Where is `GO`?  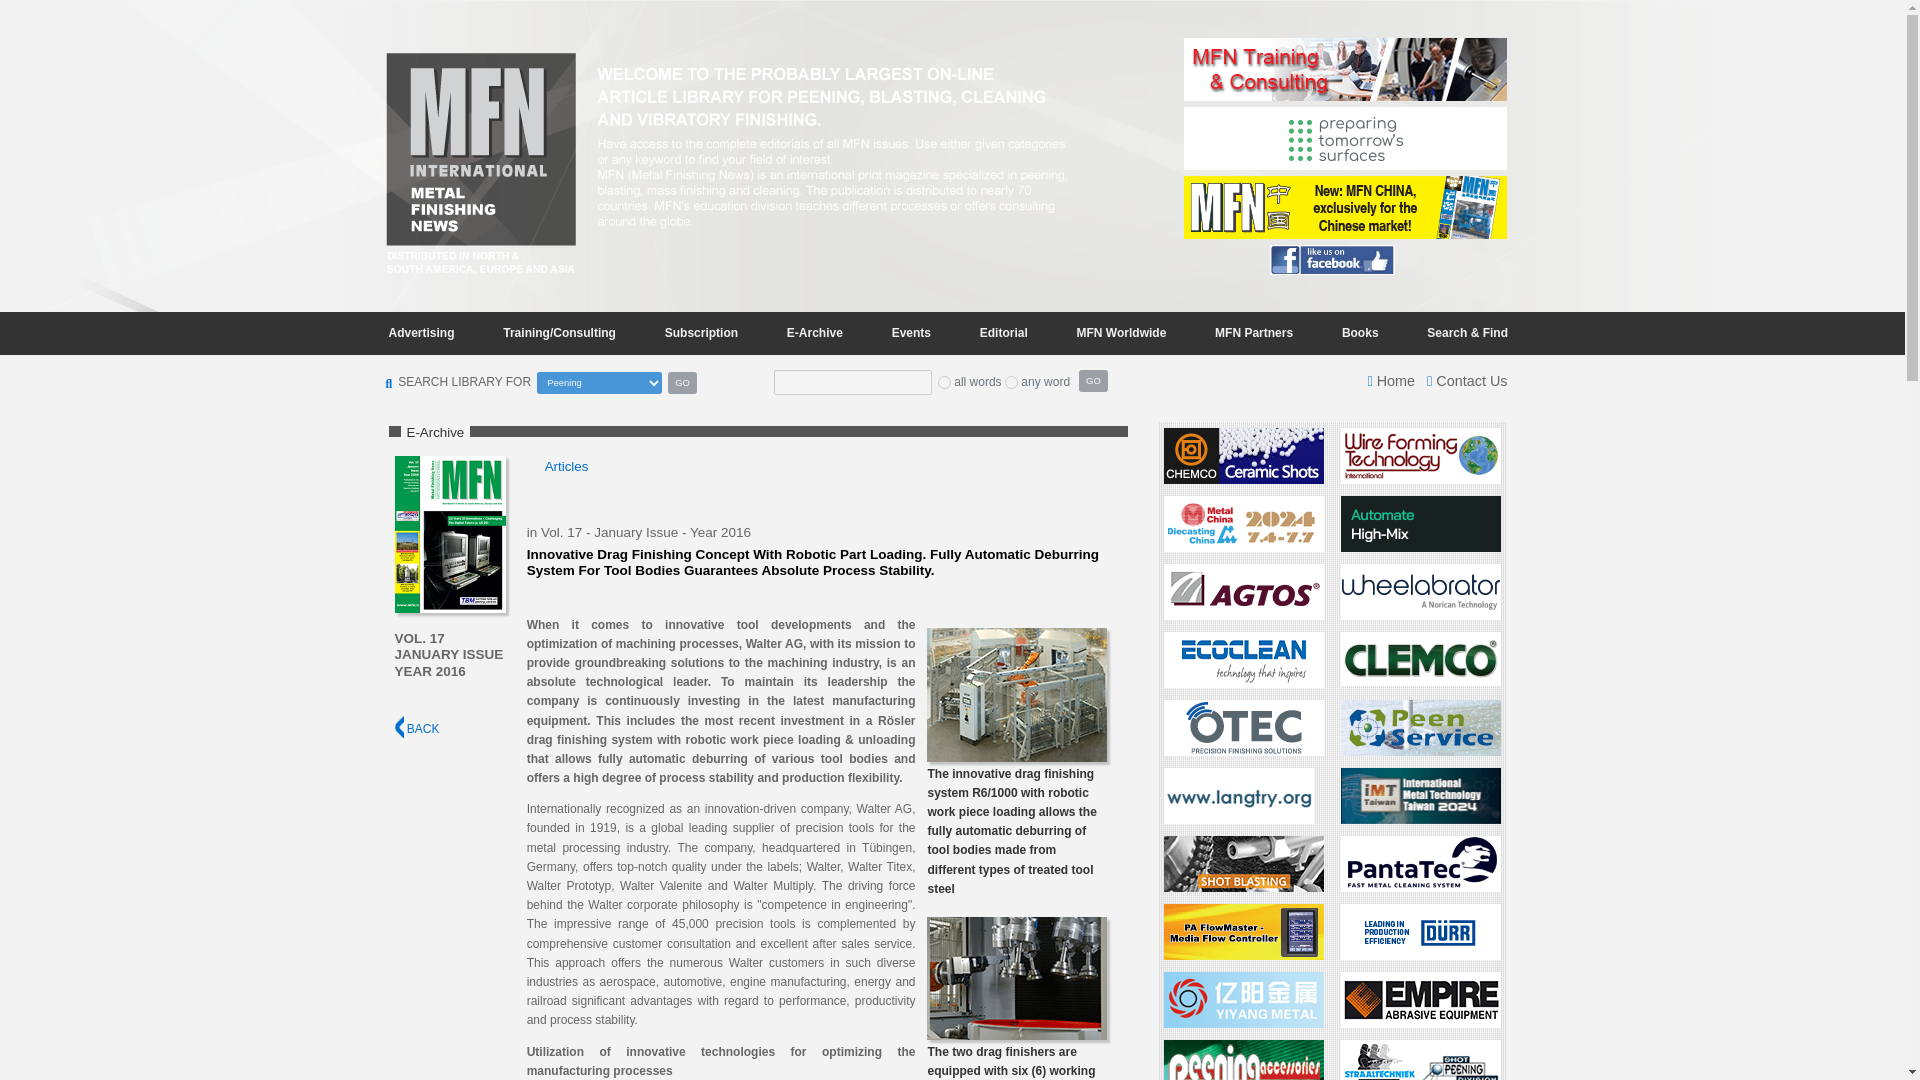 GO is located at coordinates (682, 382).